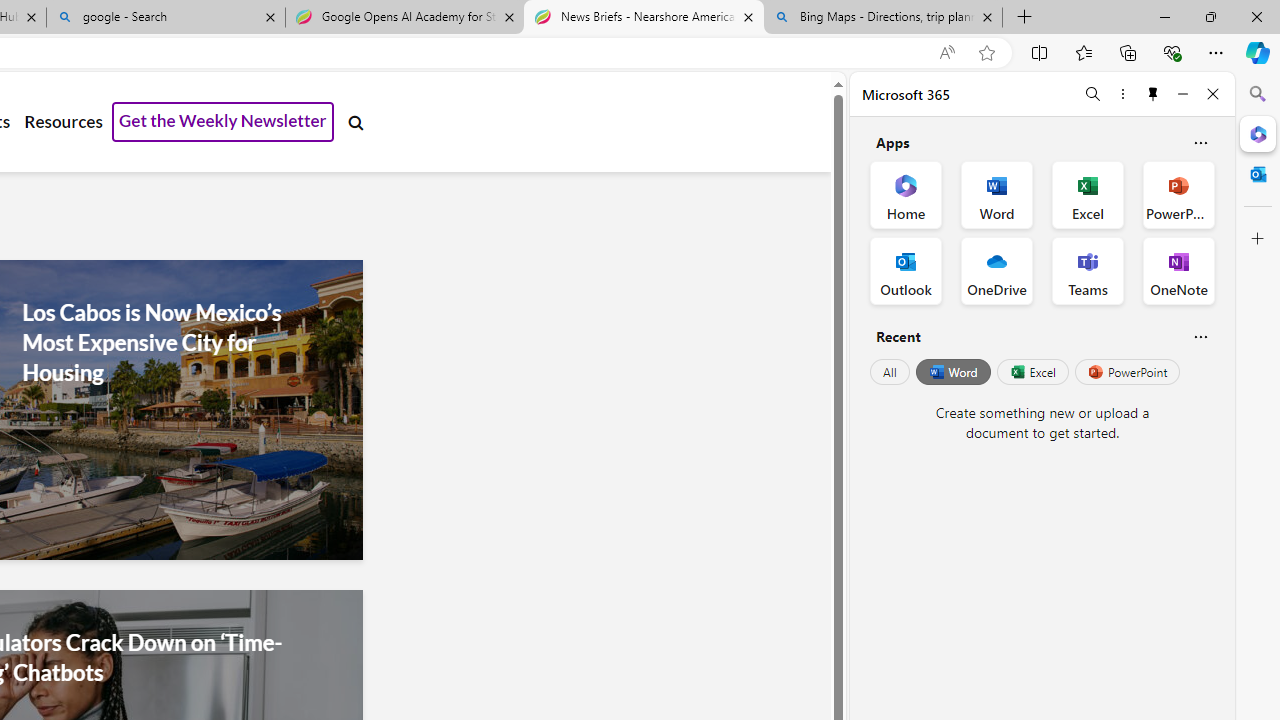 The height and width of the screenshot is (720, 1280). I want to click on PowerPoint, so click(1127, 372).